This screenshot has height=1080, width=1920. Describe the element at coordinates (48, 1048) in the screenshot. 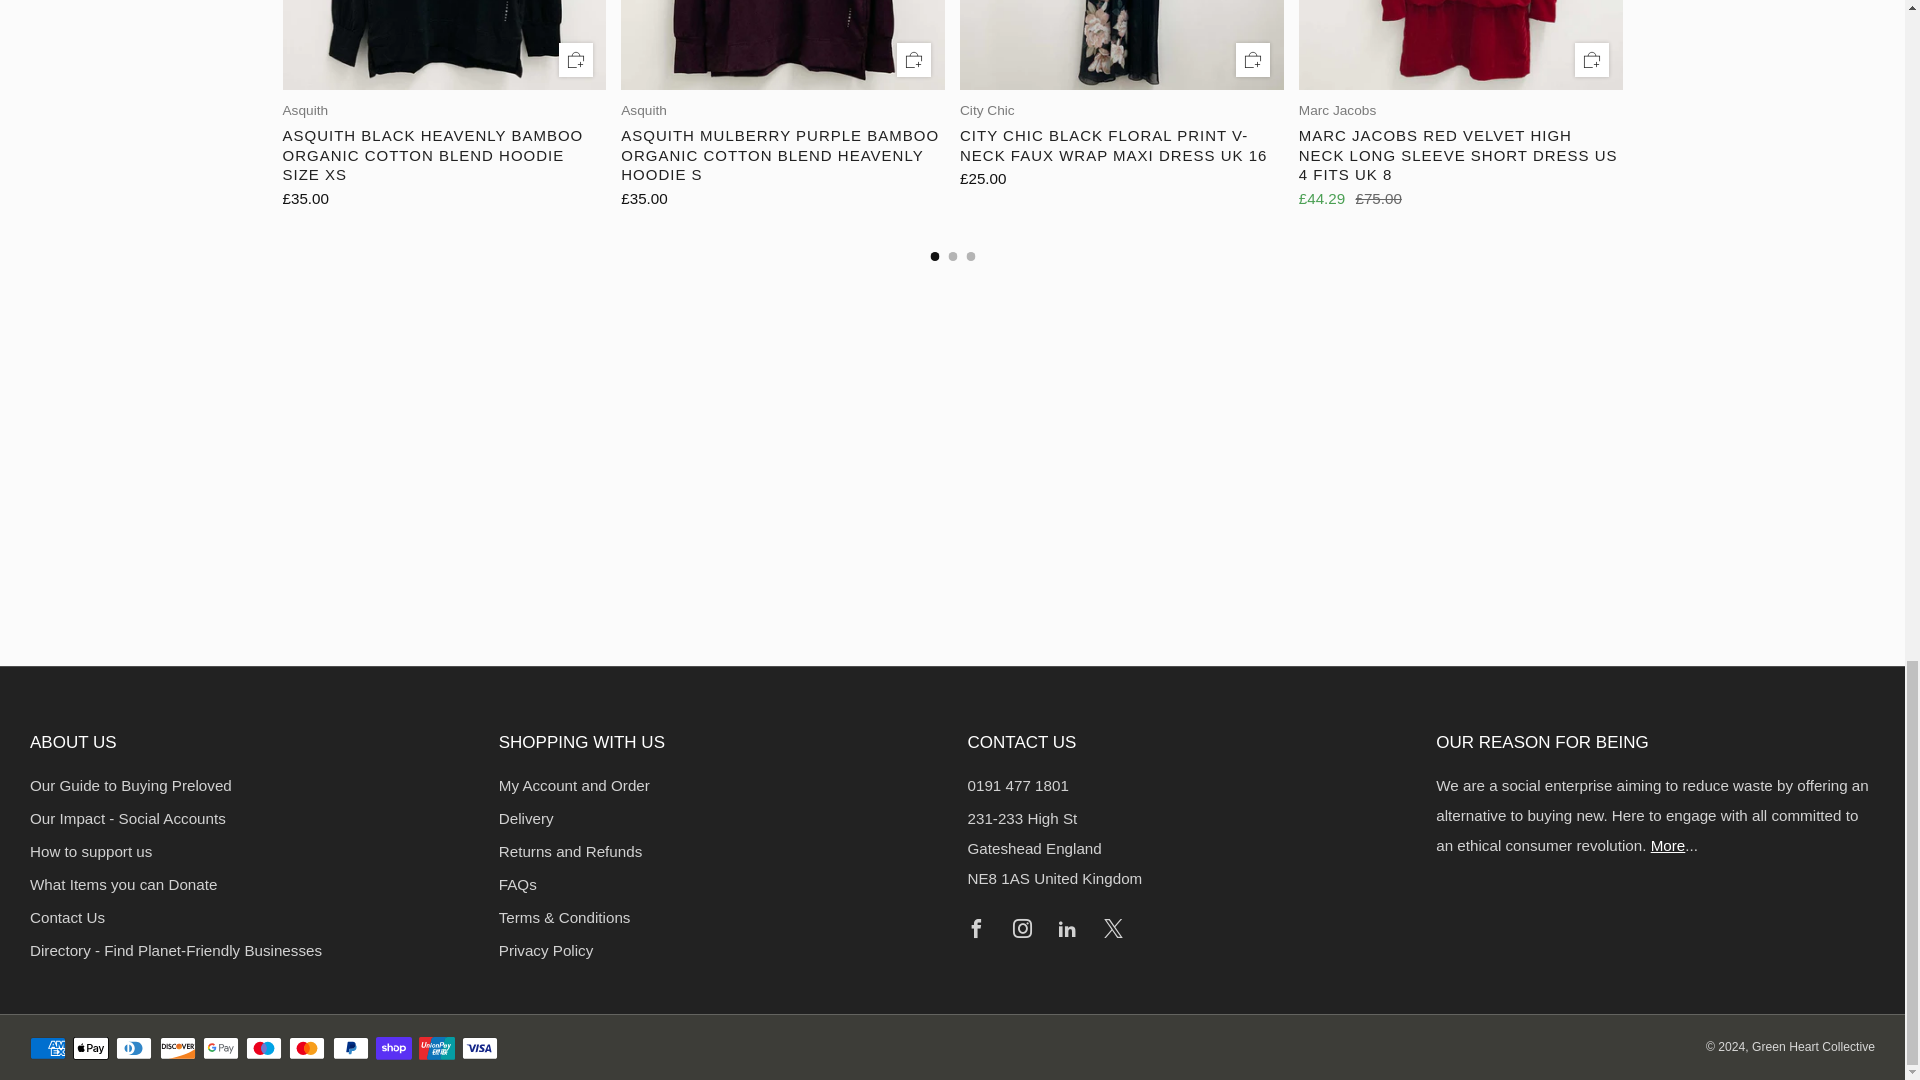

I see `American Express` at that location.